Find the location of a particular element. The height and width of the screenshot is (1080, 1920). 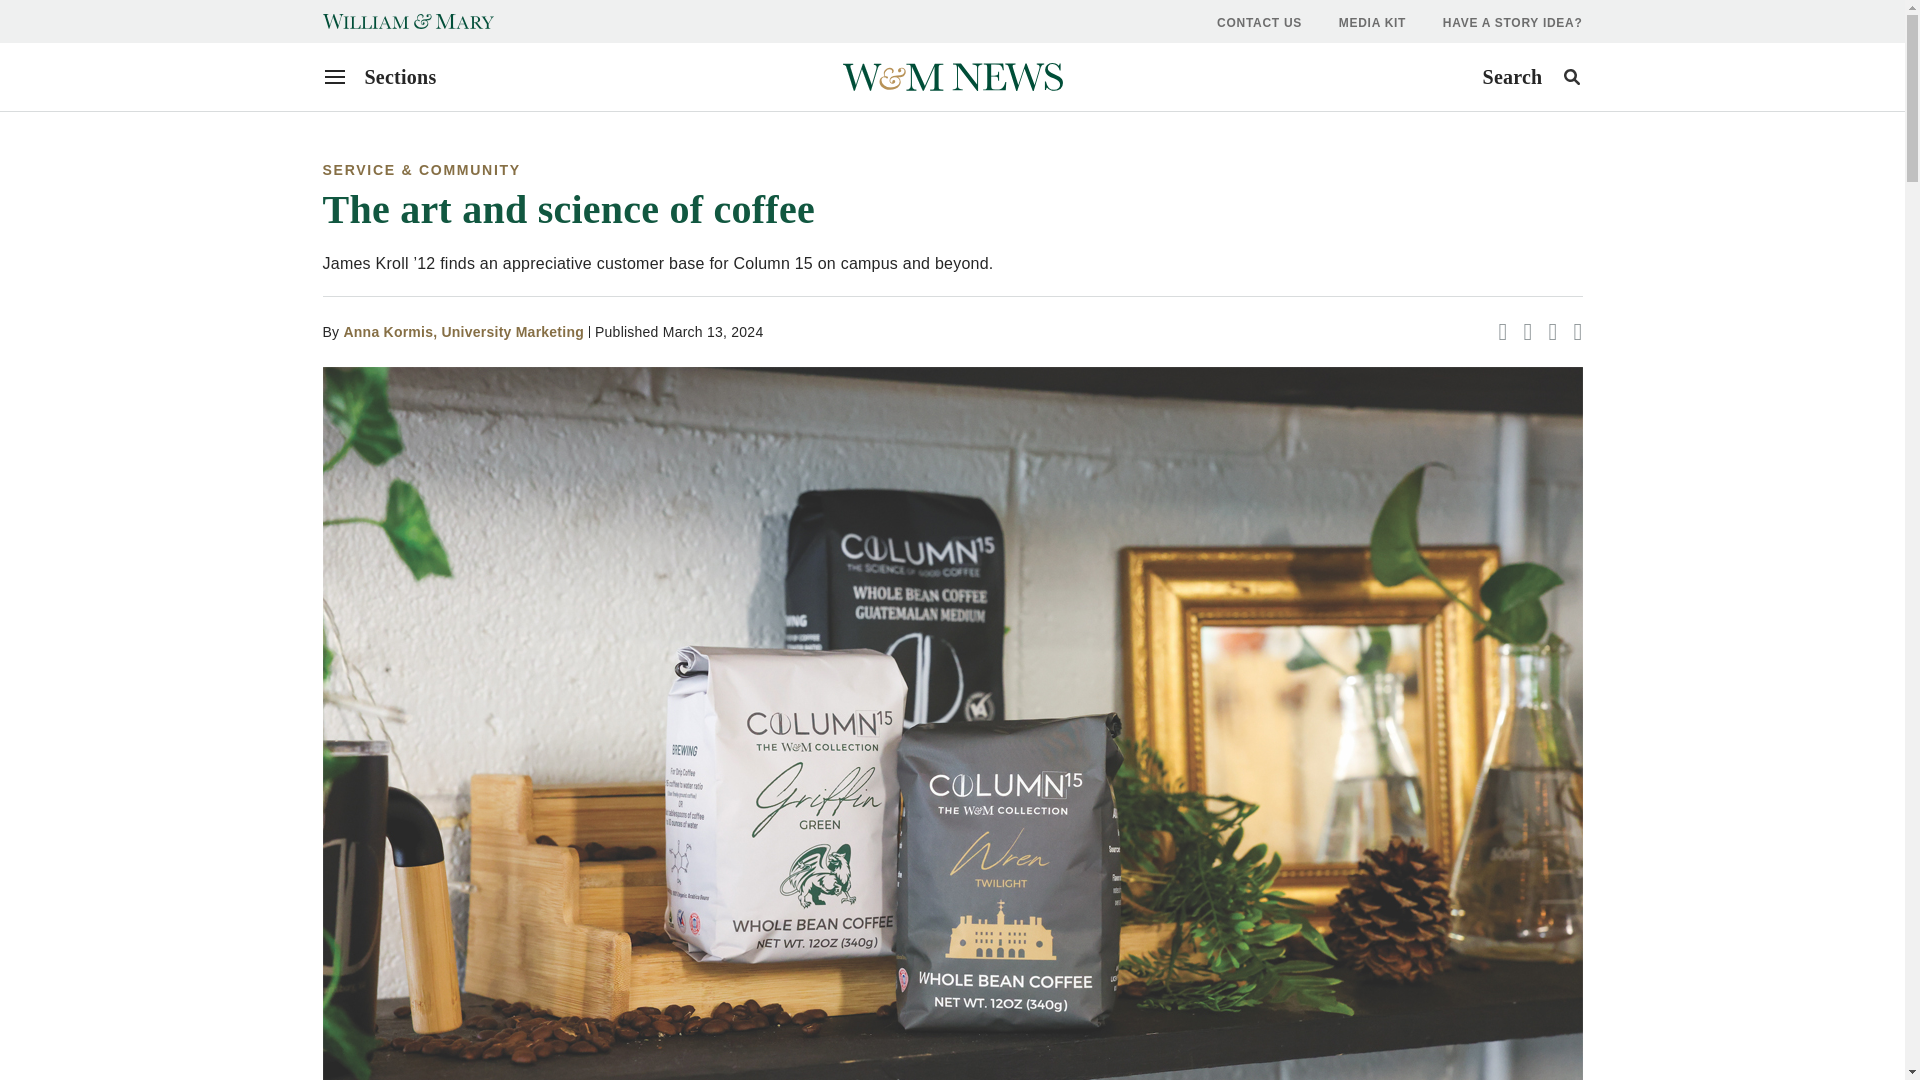

Stories by Guest Contributors is located at coordinates (1577, 330).